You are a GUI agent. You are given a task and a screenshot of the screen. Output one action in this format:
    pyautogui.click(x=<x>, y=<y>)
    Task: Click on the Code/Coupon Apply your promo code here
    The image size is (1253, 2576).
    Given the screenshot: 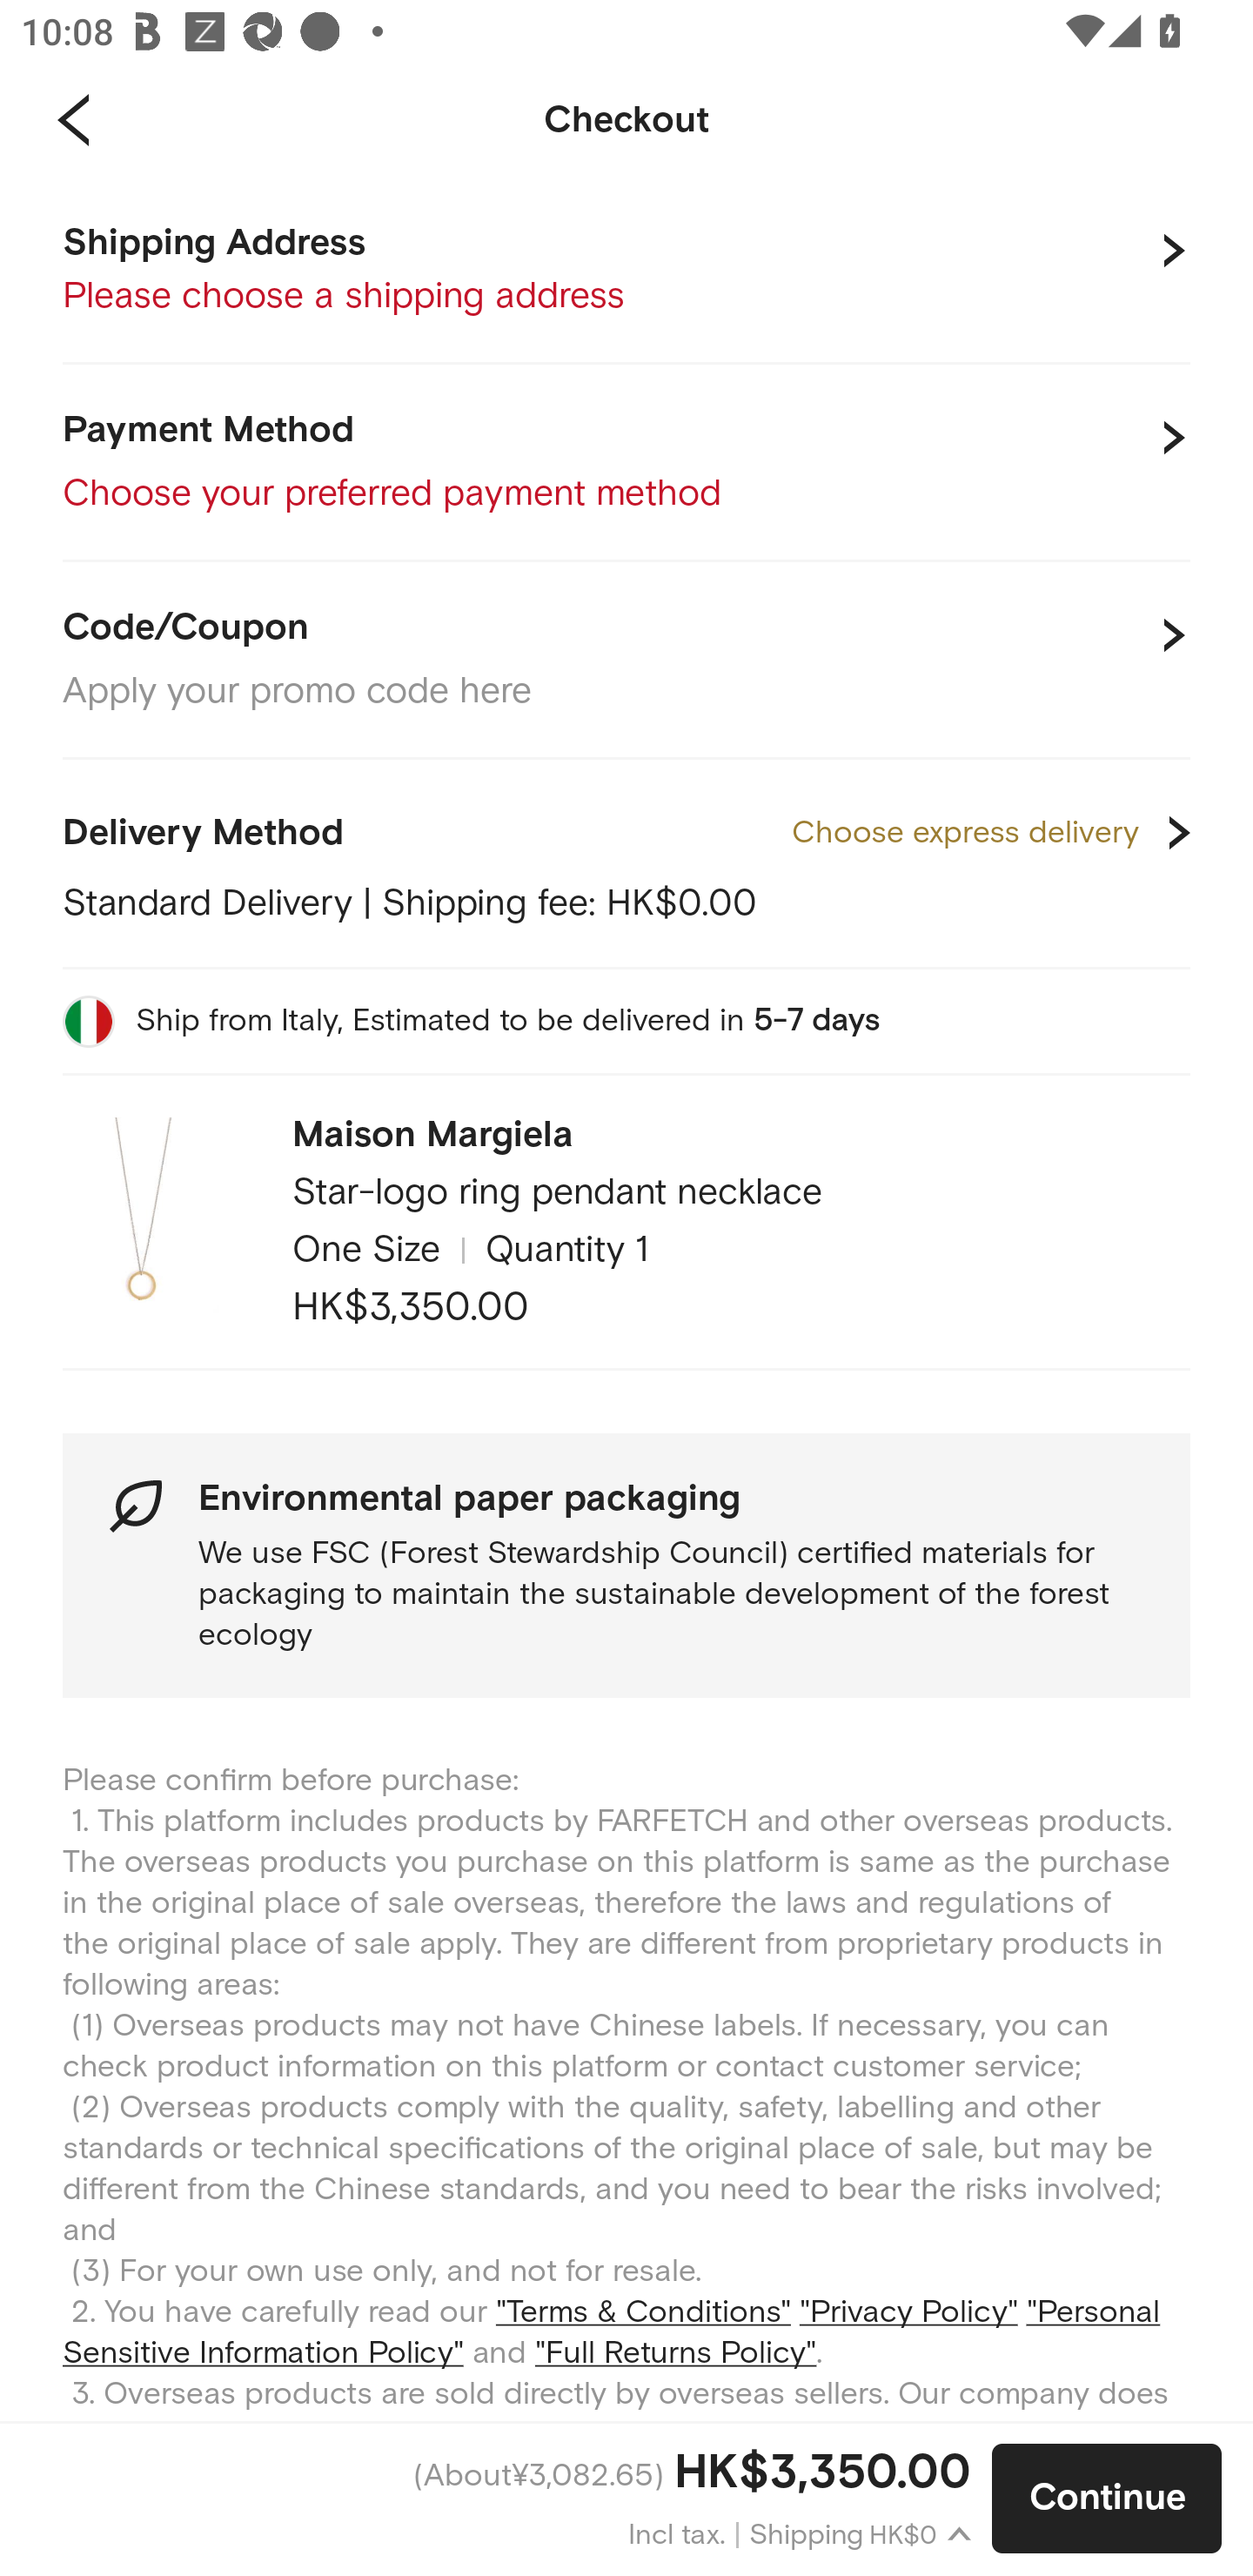 What is the action you would take?
    pyautogui.click(x=626, y=661)
    